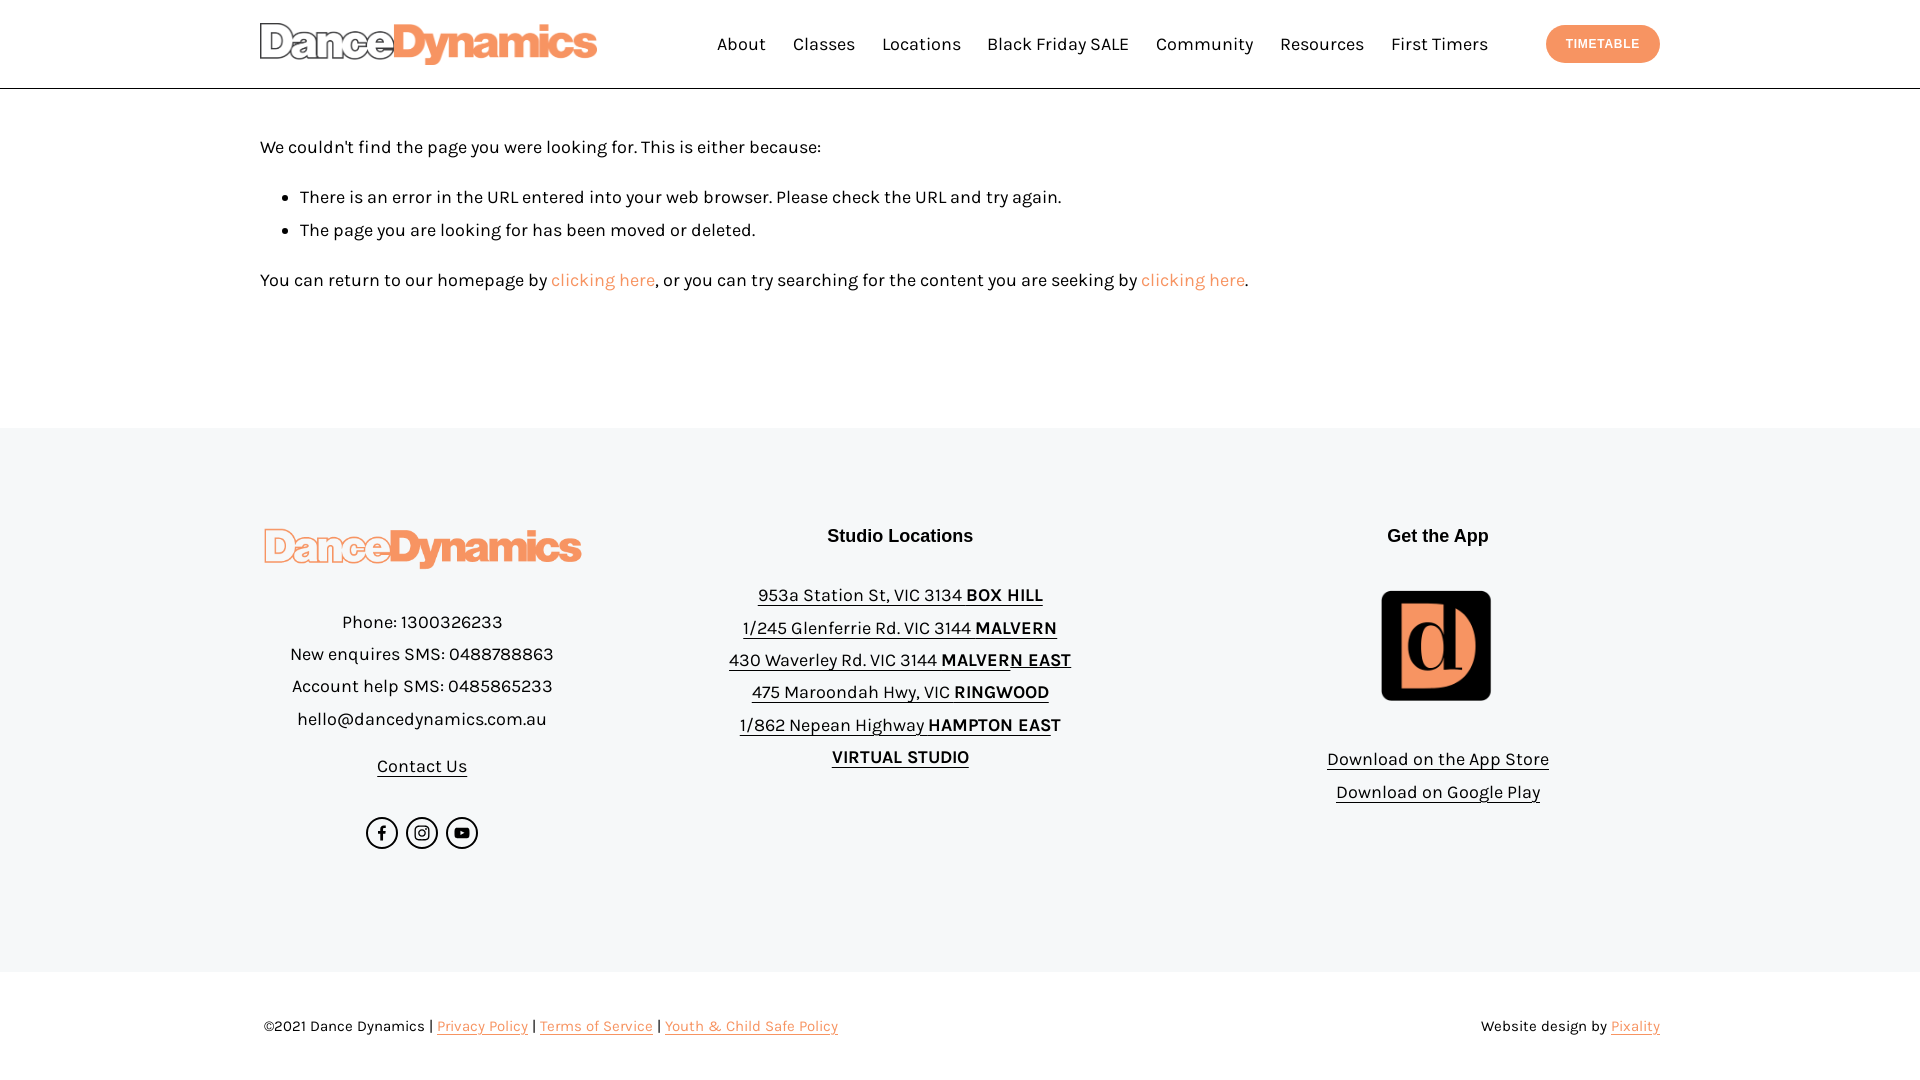  What do you see at coordinates (1636, 1026) in the screenshot?
I see `Pixality` at bounding box center [1636, 1026].